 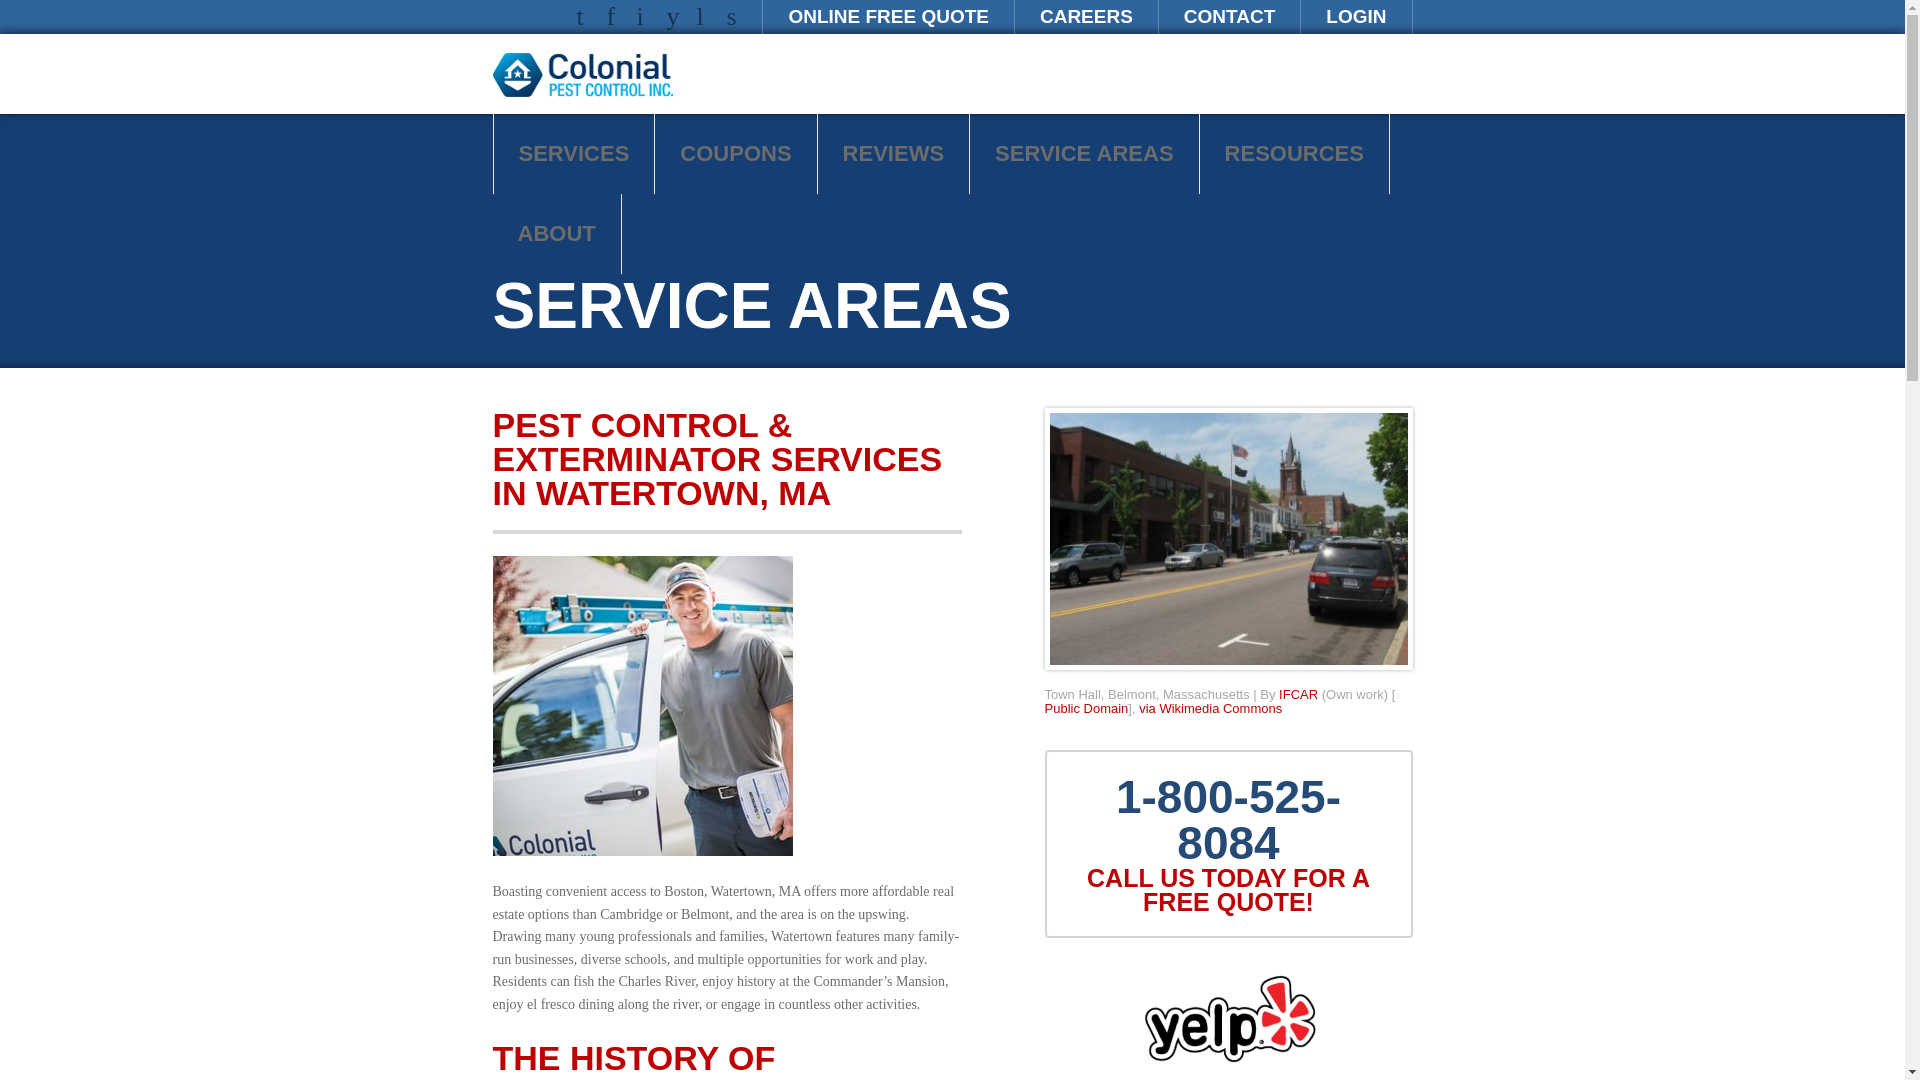 What do you see at coordinates (1086, 16) in the screenshot?
I see `CAREERS` at bounding box center [1086, 16].